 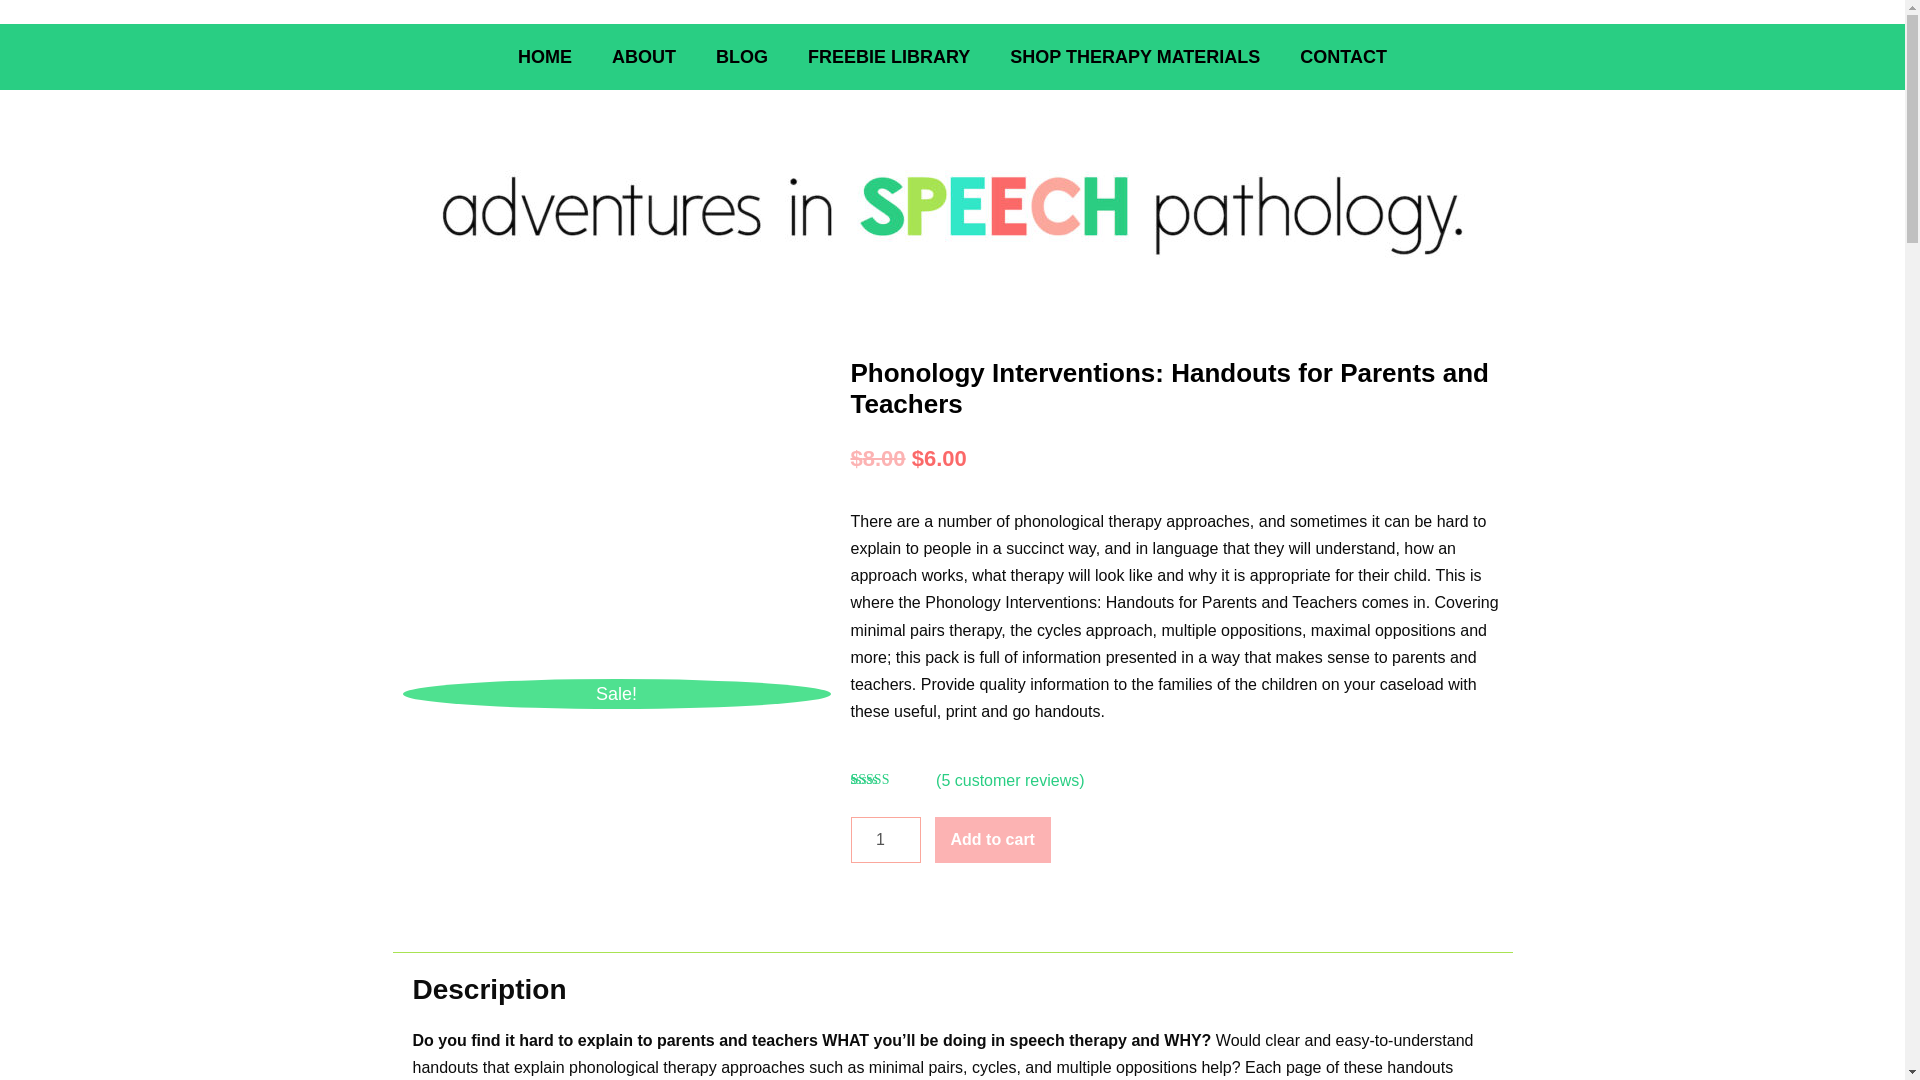 I want to click on 1, so click(x=884, y=839).